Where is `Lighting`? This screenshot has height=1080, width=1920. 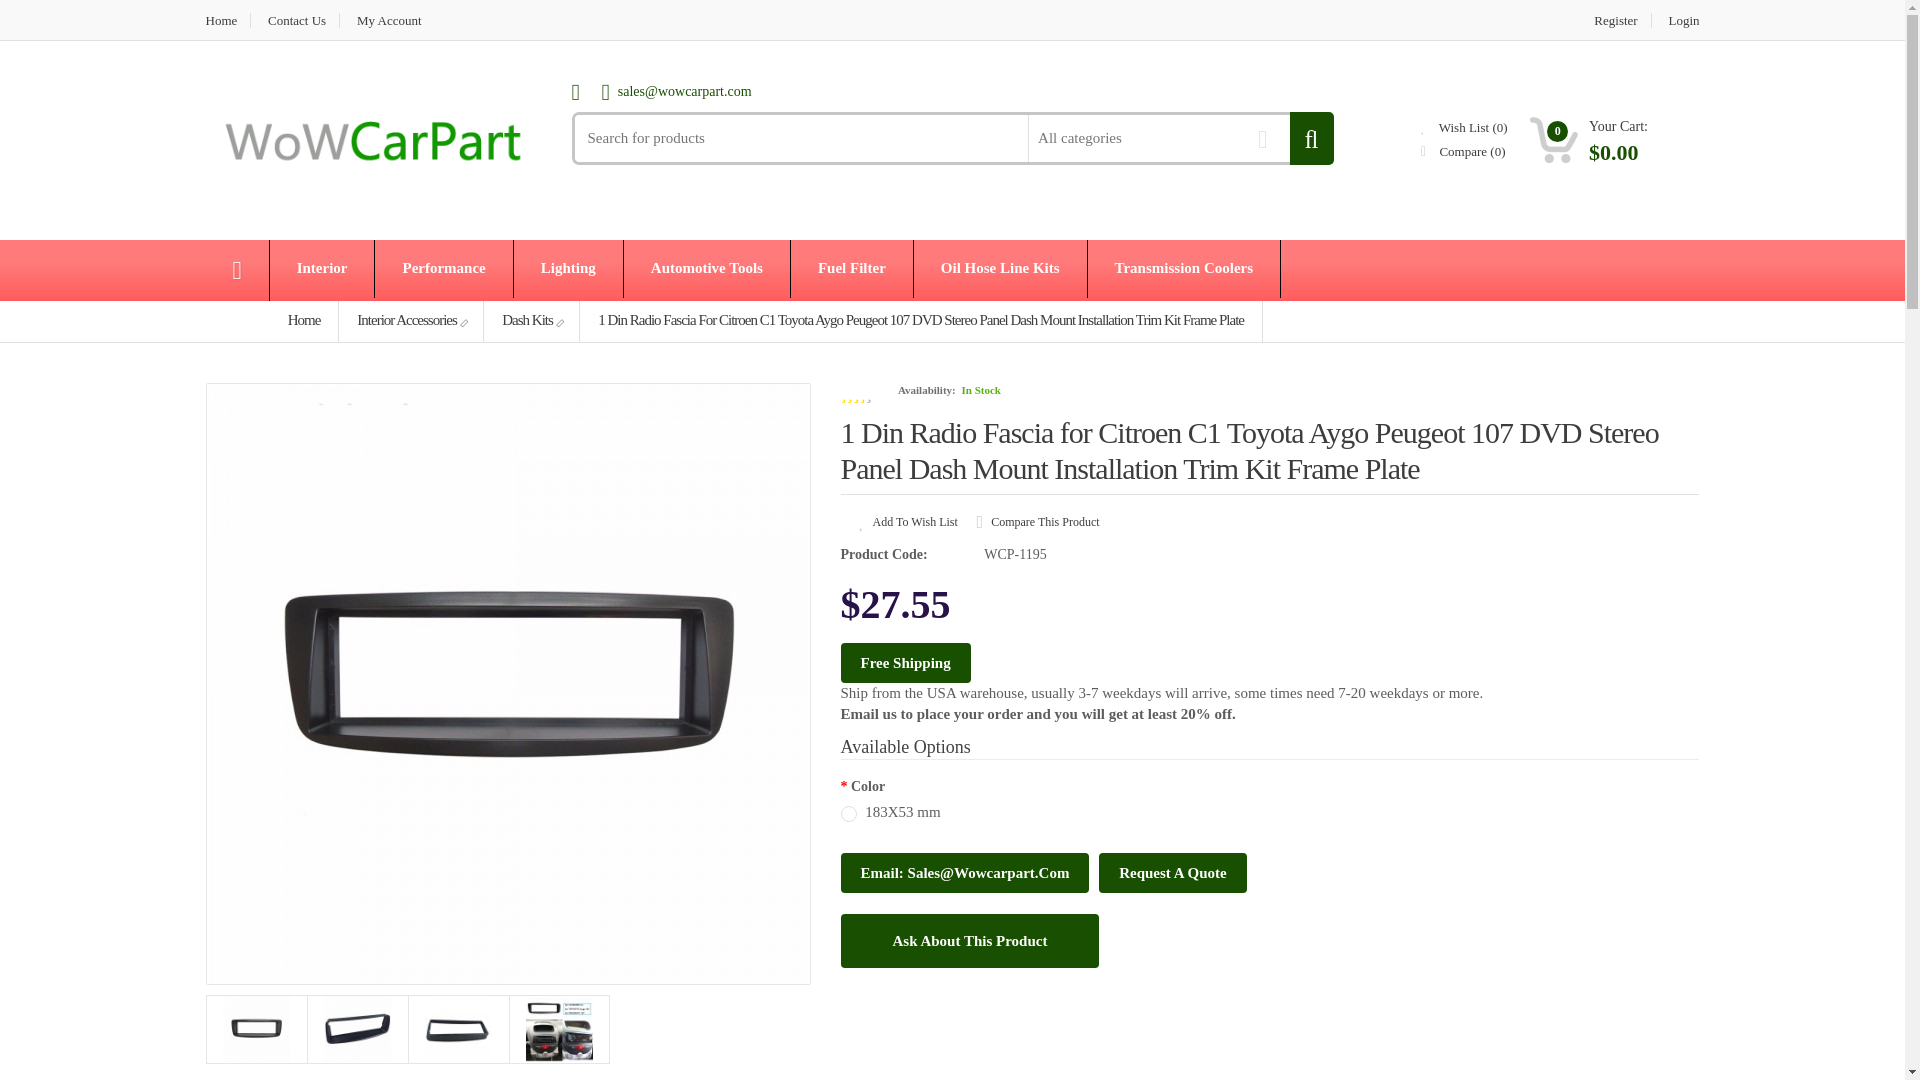
Lighting is located at coordinates (568, 268).